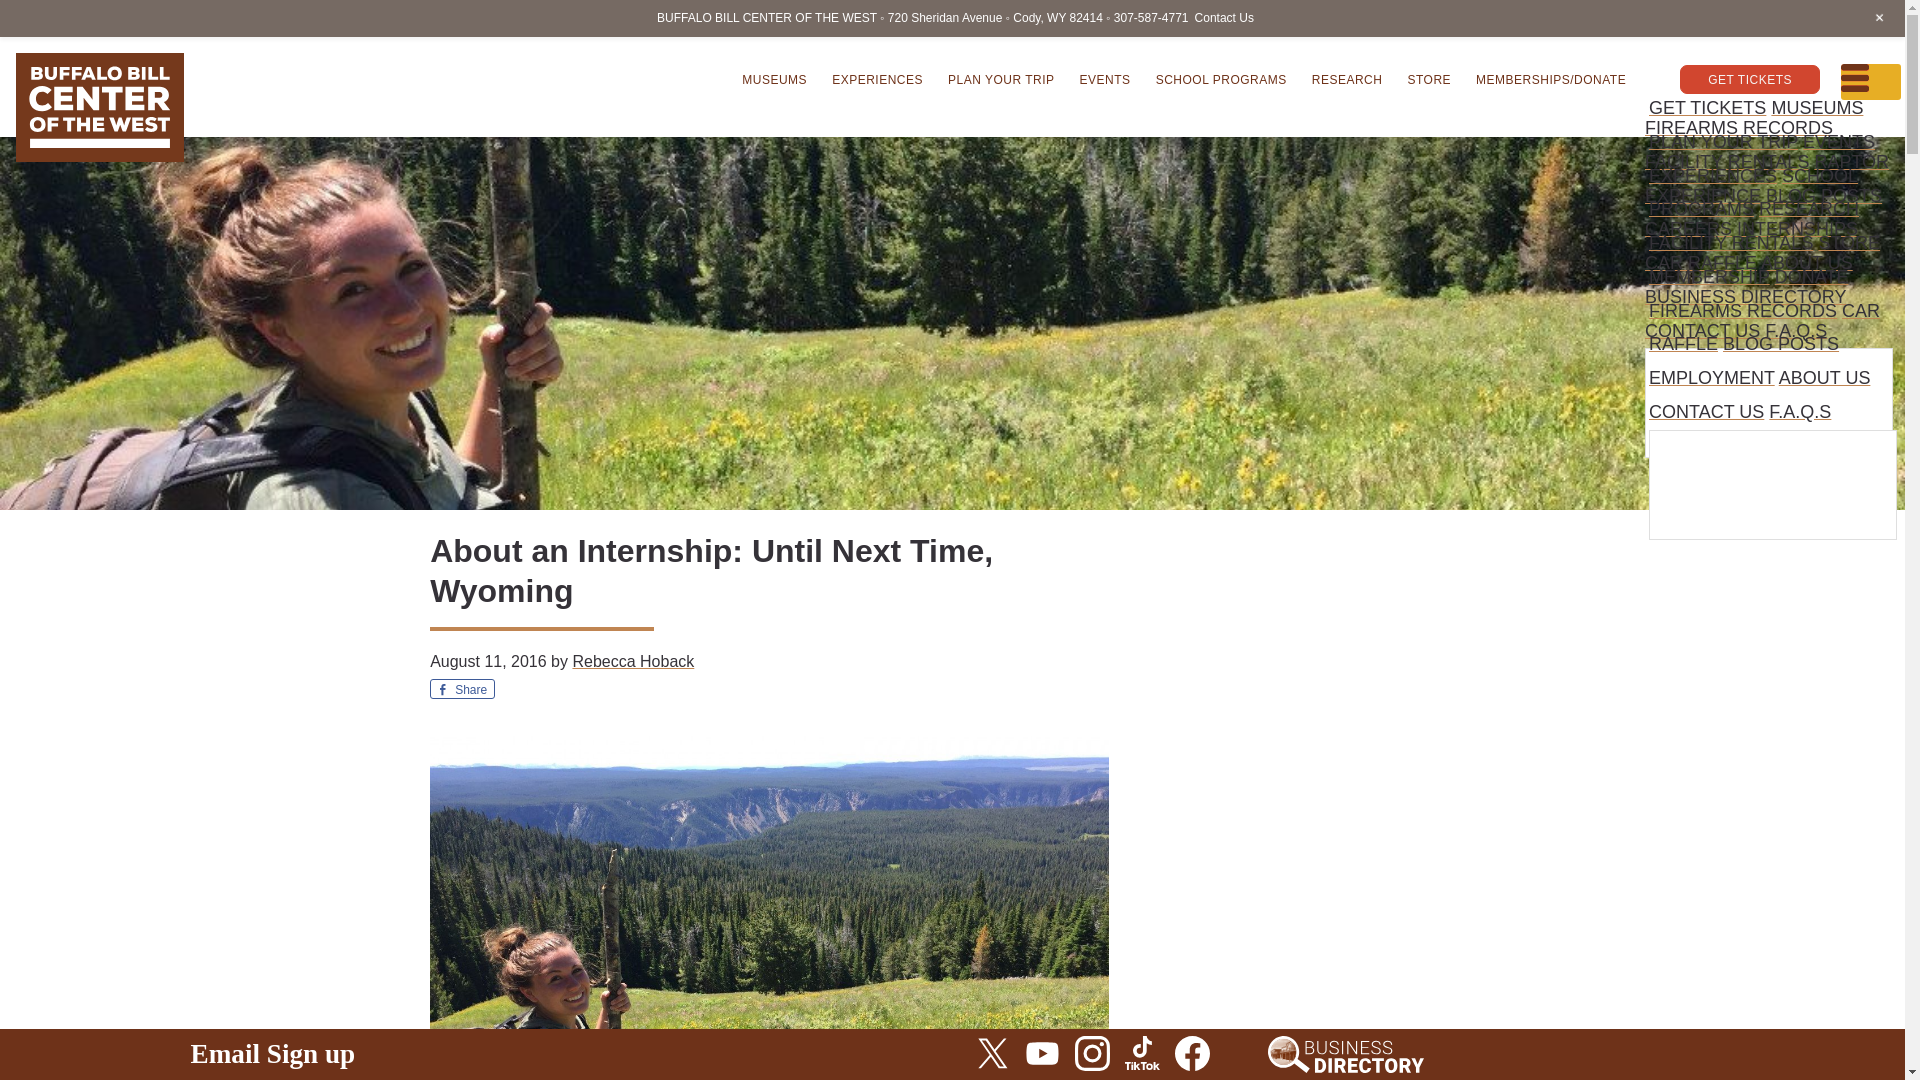 The height and width of the screenshot is (1080, 1920). What do you see at coordinates (1104, 78) in the screenshot?
I see `EVENTS` at bounding box center [1104, 78].